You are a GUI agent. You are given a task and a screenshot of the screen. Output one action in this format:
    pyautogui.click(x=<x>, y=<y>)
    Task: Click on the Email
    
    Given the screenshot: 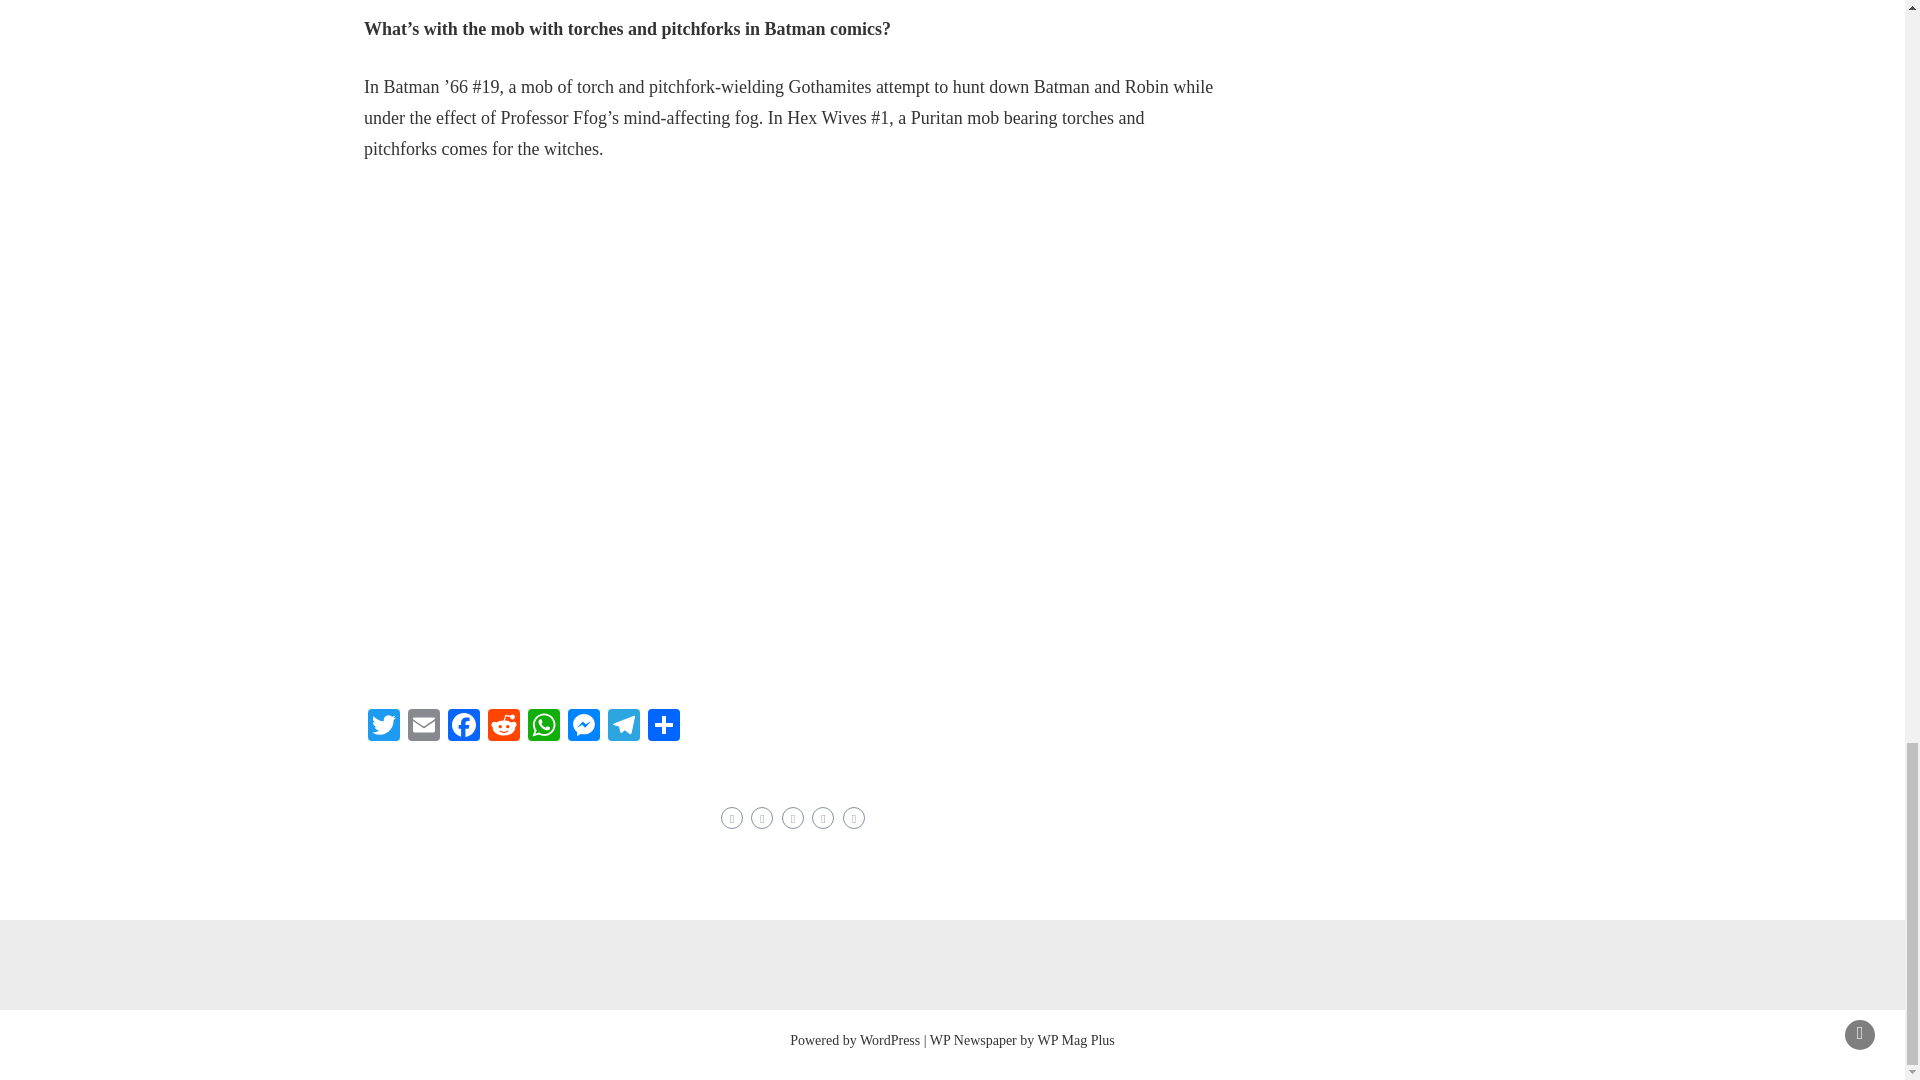 What is the action you would take?
    pyautogui.click(x=423, y=727)
    